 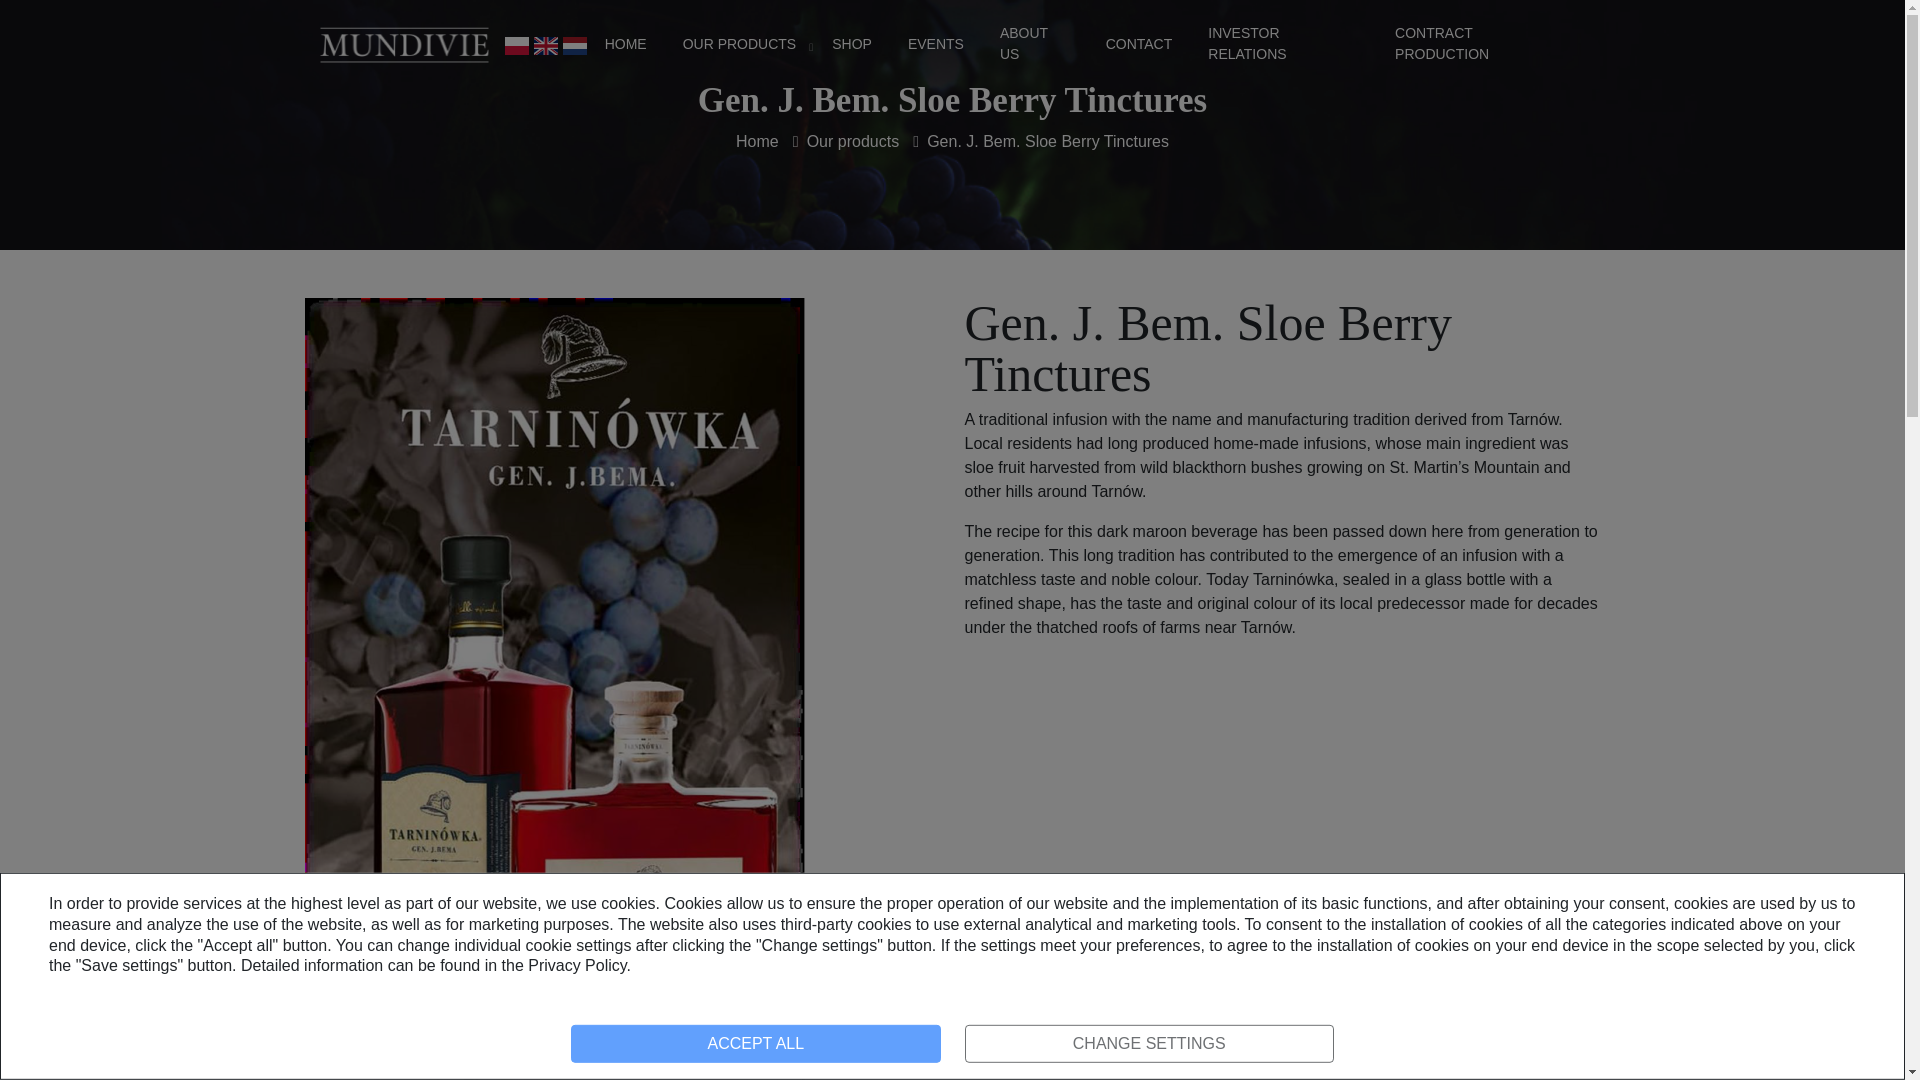 What do you see at coordinates (1034, 44) in the screenshot?
I see `ABOUT US` at bounding box center [1034, 44].